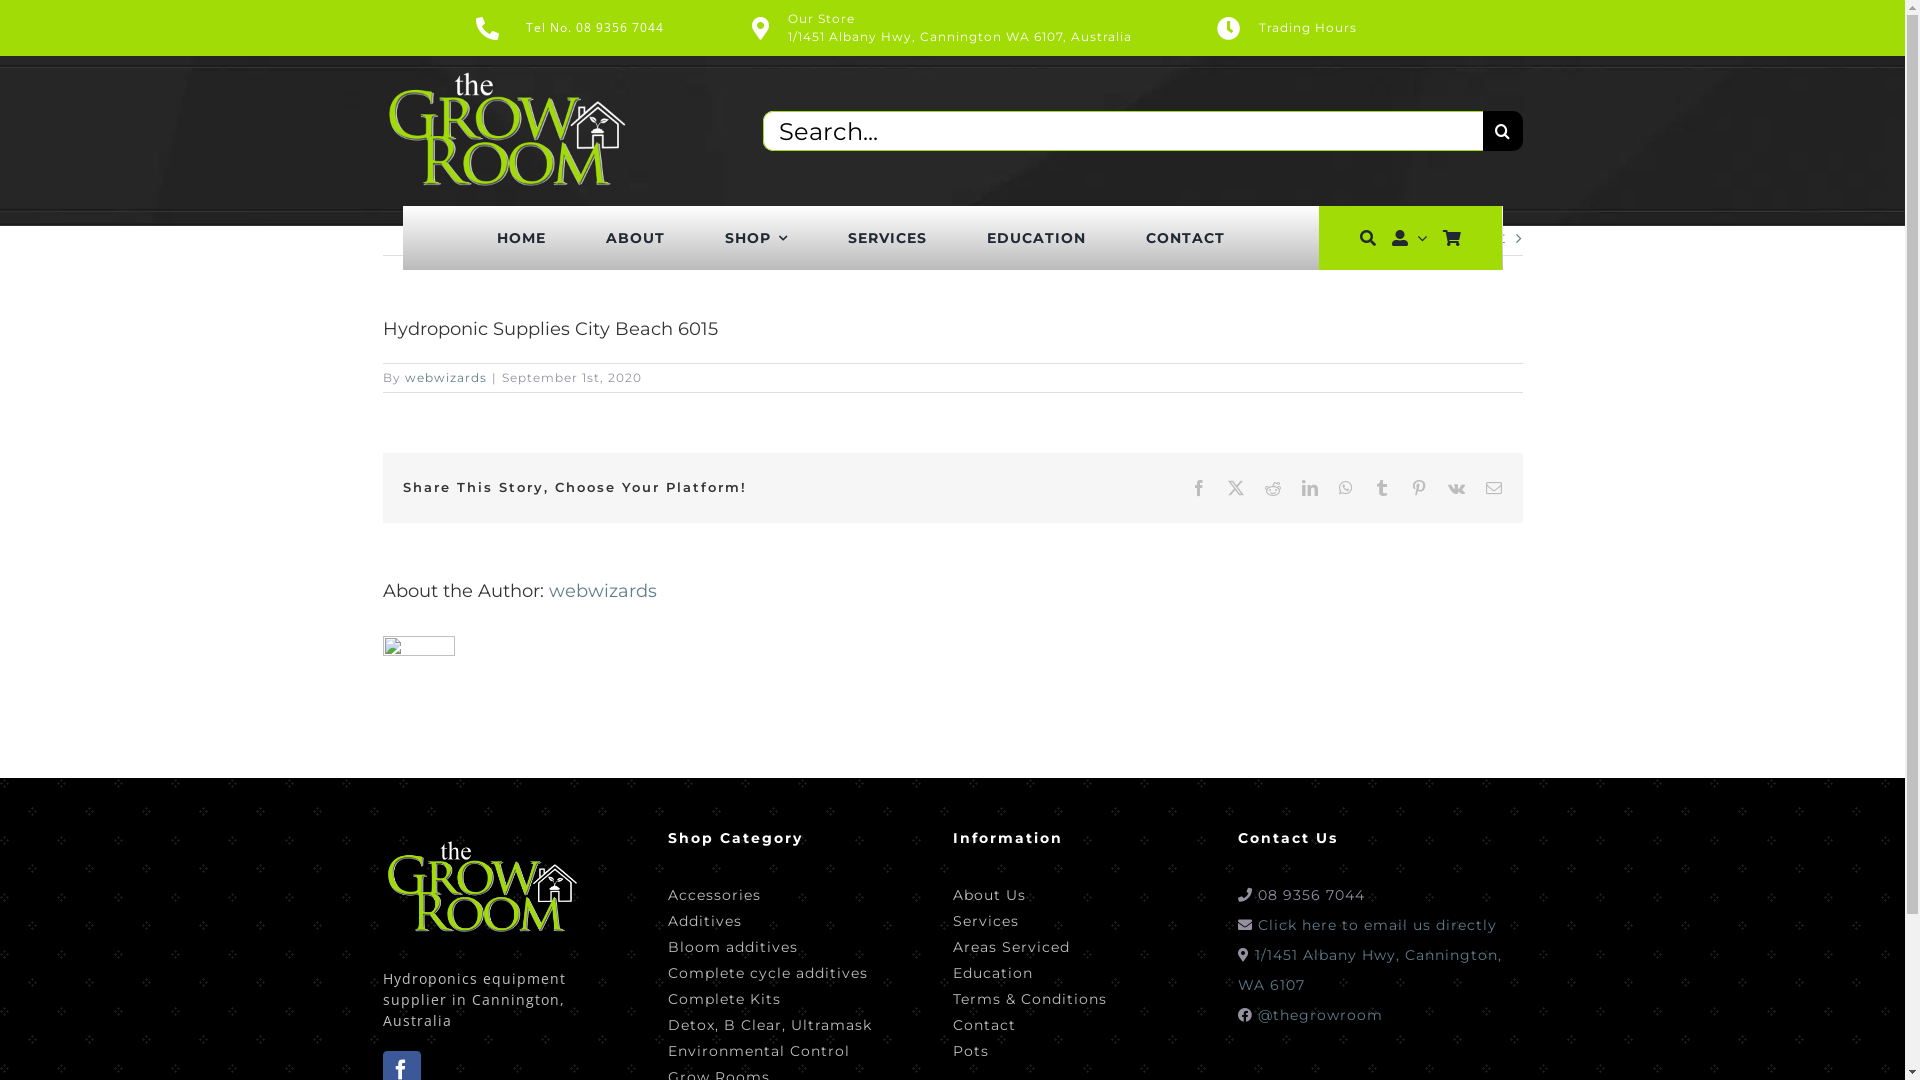 The height and width of the screenshot is (1080, 1920). What do you see at coordinates (1186, 238) in the screenshot?
I see `CONTACT` at bounding box center [1186, 238].